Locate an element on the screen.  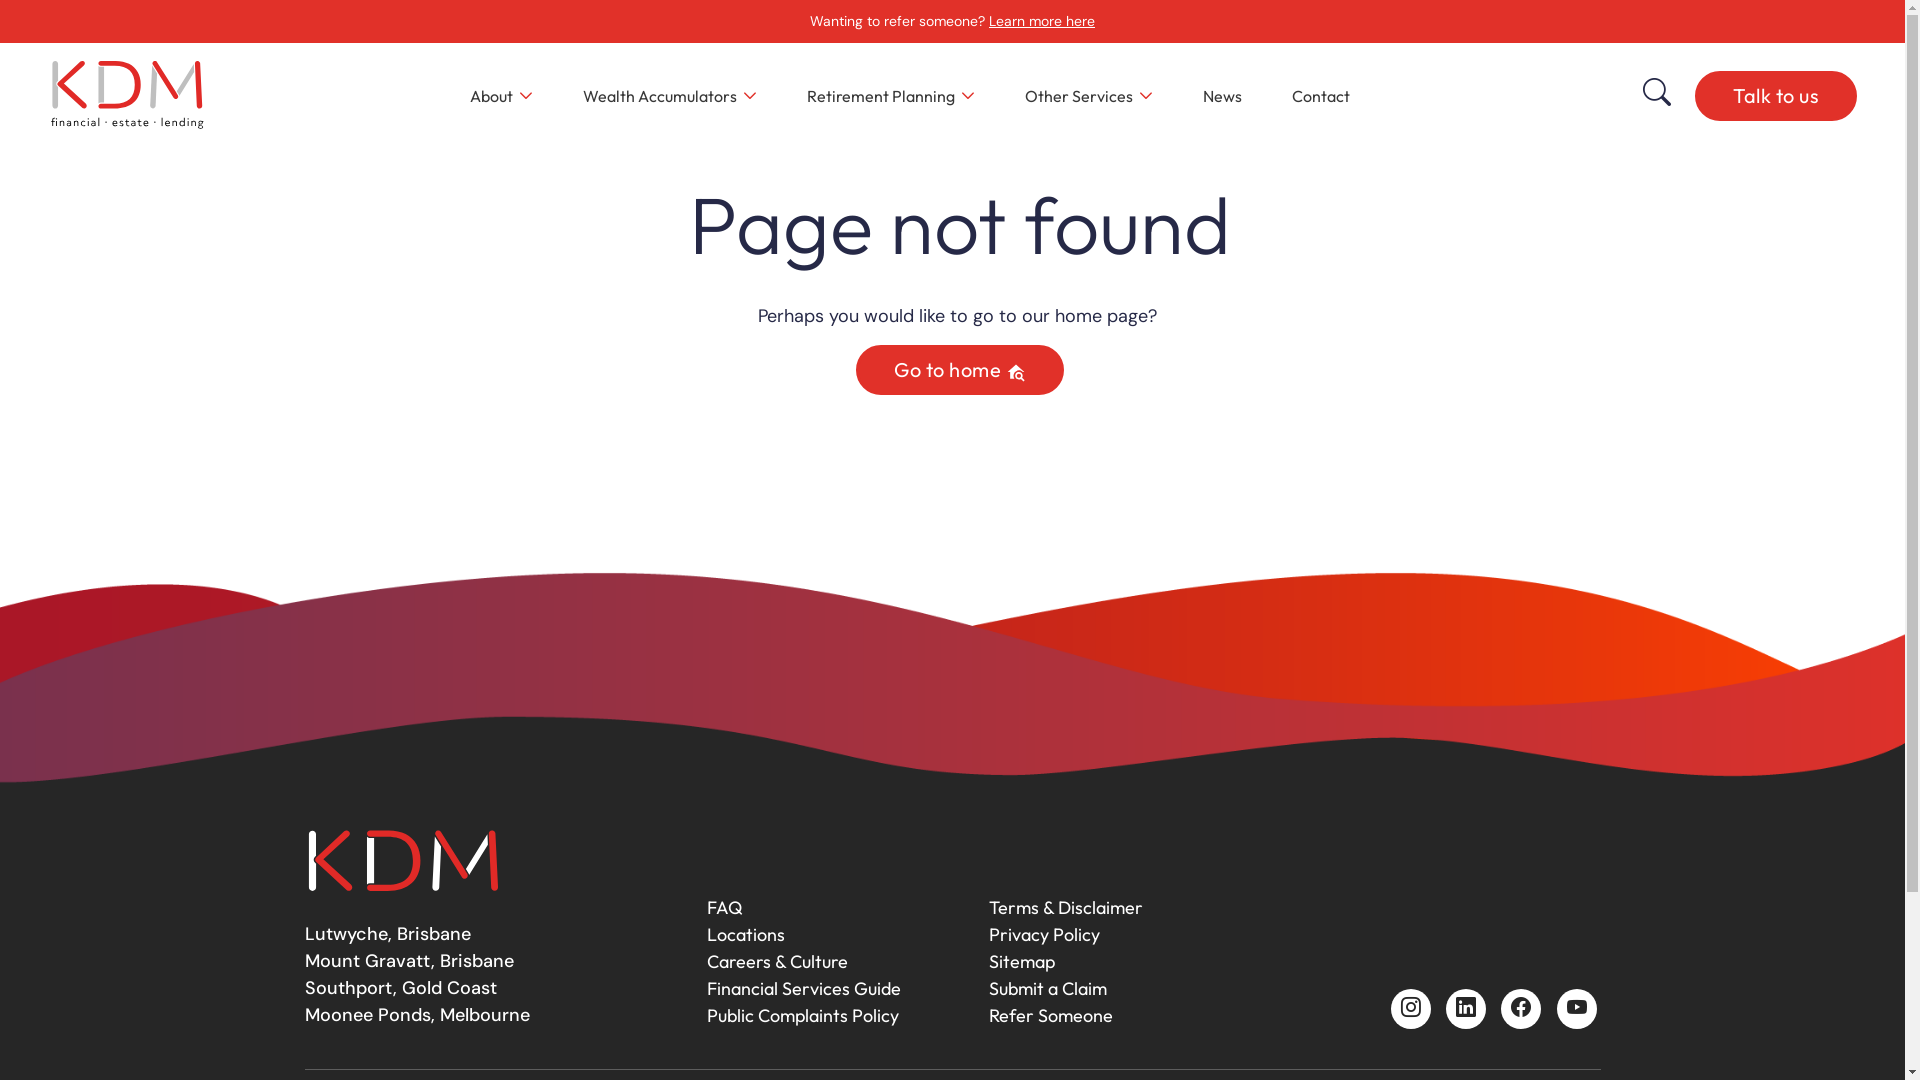
Public Complaints Policy is located at coordinates (802, 1016).